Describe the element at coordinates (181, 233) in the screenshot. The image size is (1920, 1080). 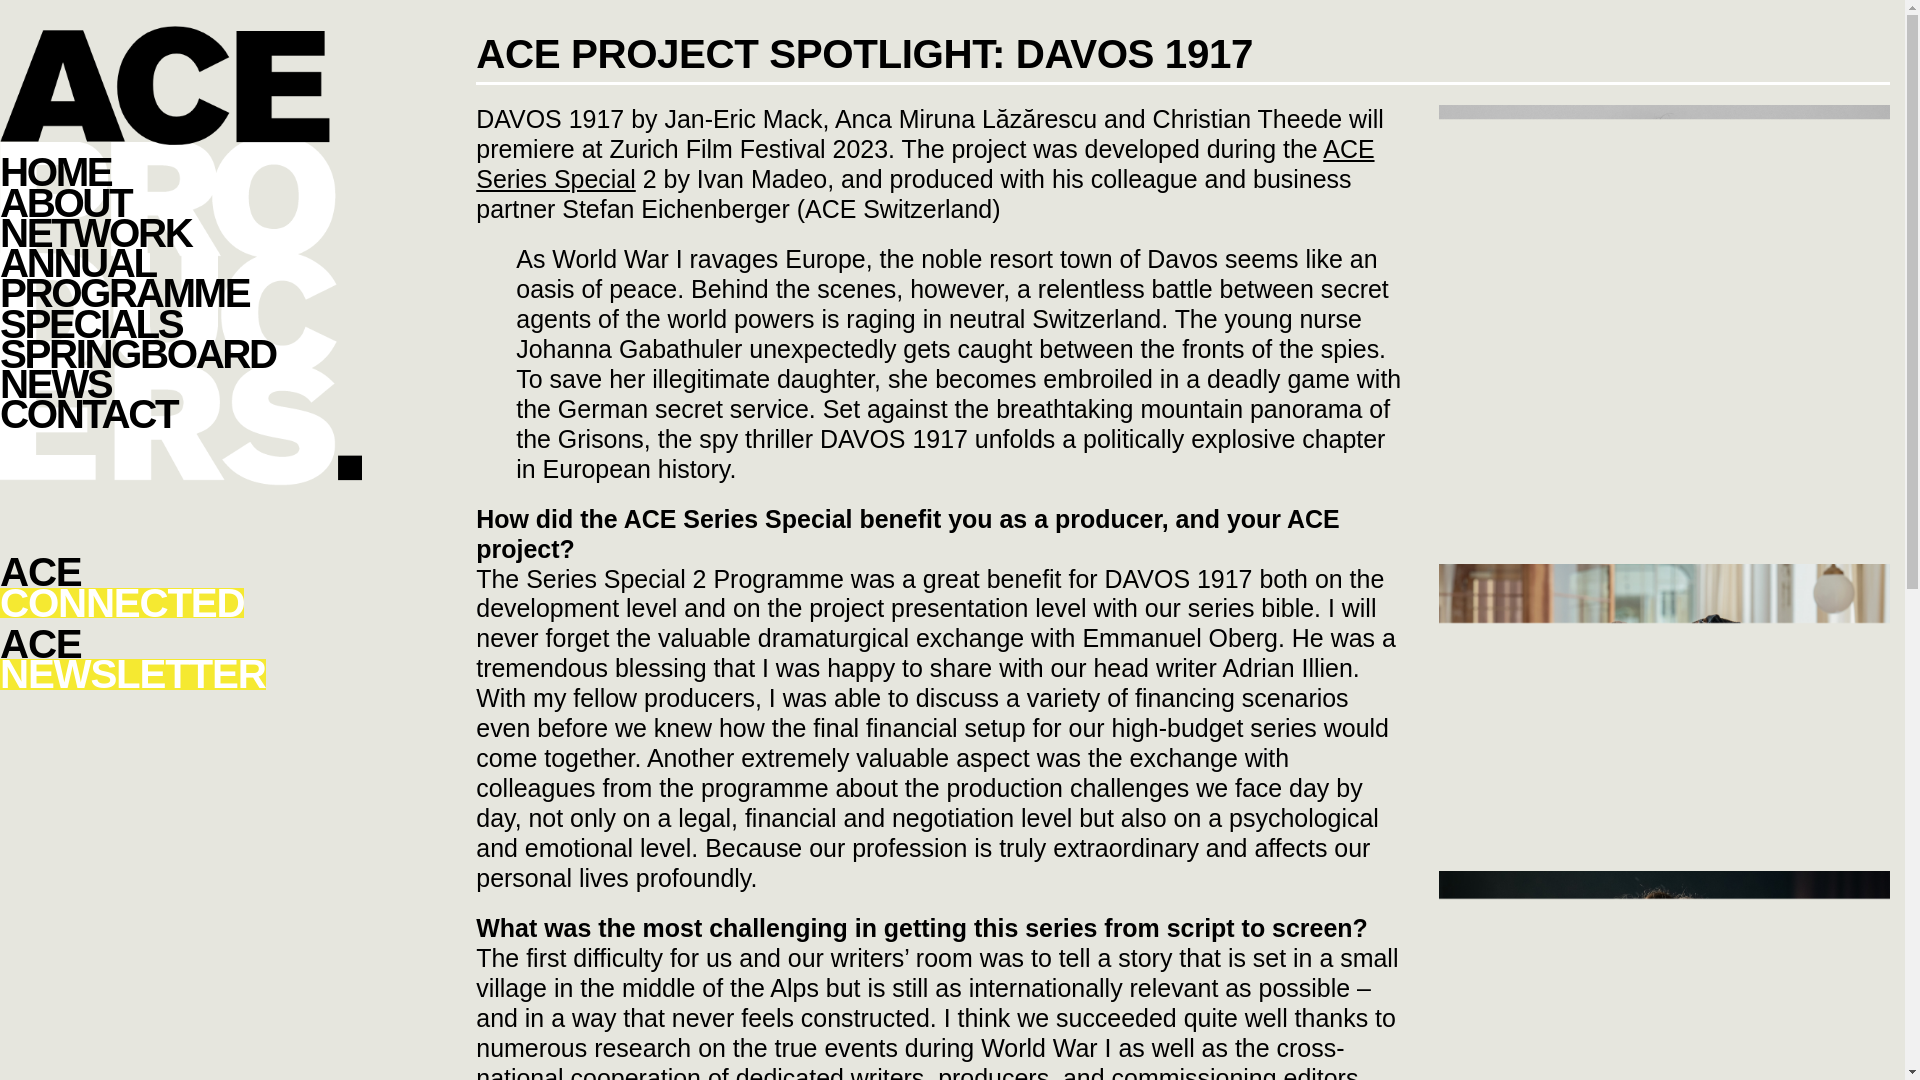
I see `NETWORK` at that location.